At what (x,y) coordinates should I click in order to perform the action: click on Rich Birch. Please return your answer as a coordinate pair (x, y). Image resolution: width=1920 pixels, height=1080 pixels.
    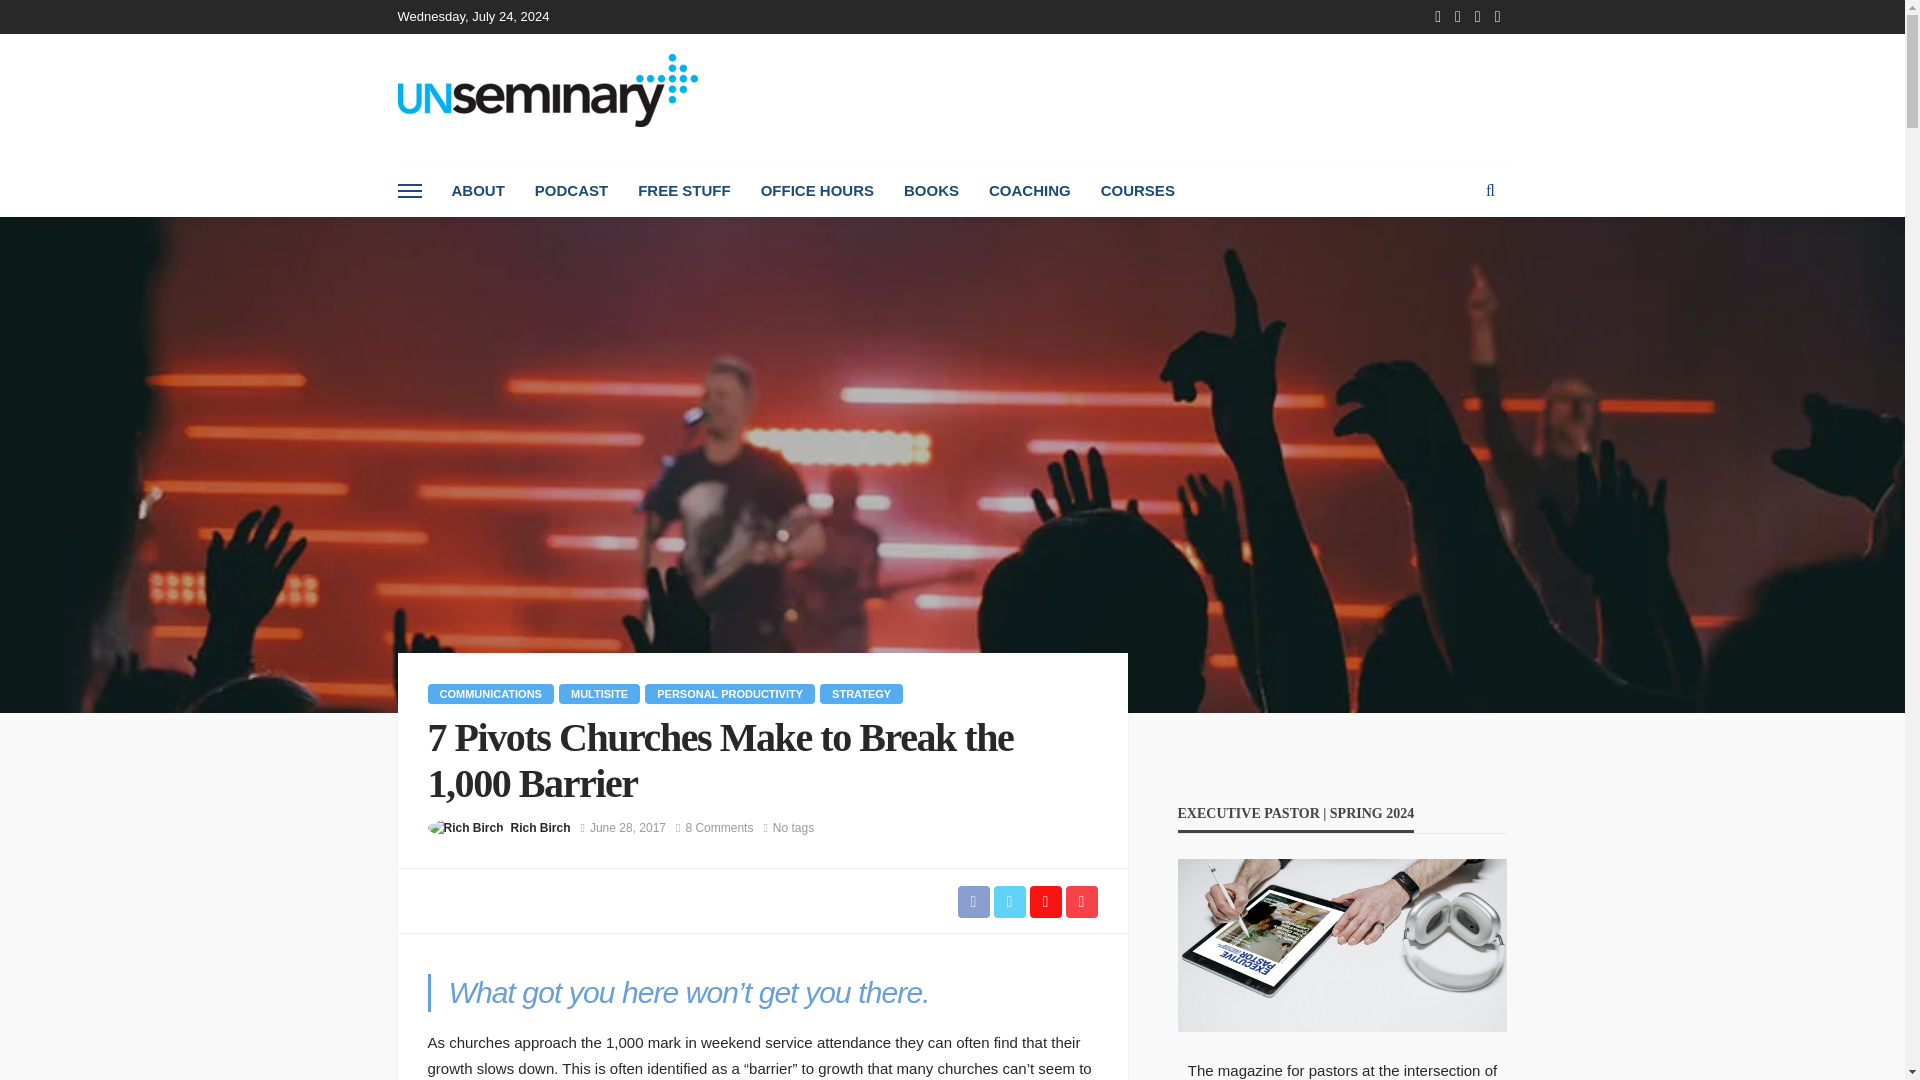
    Looking at the image, I should click on (540, 828).